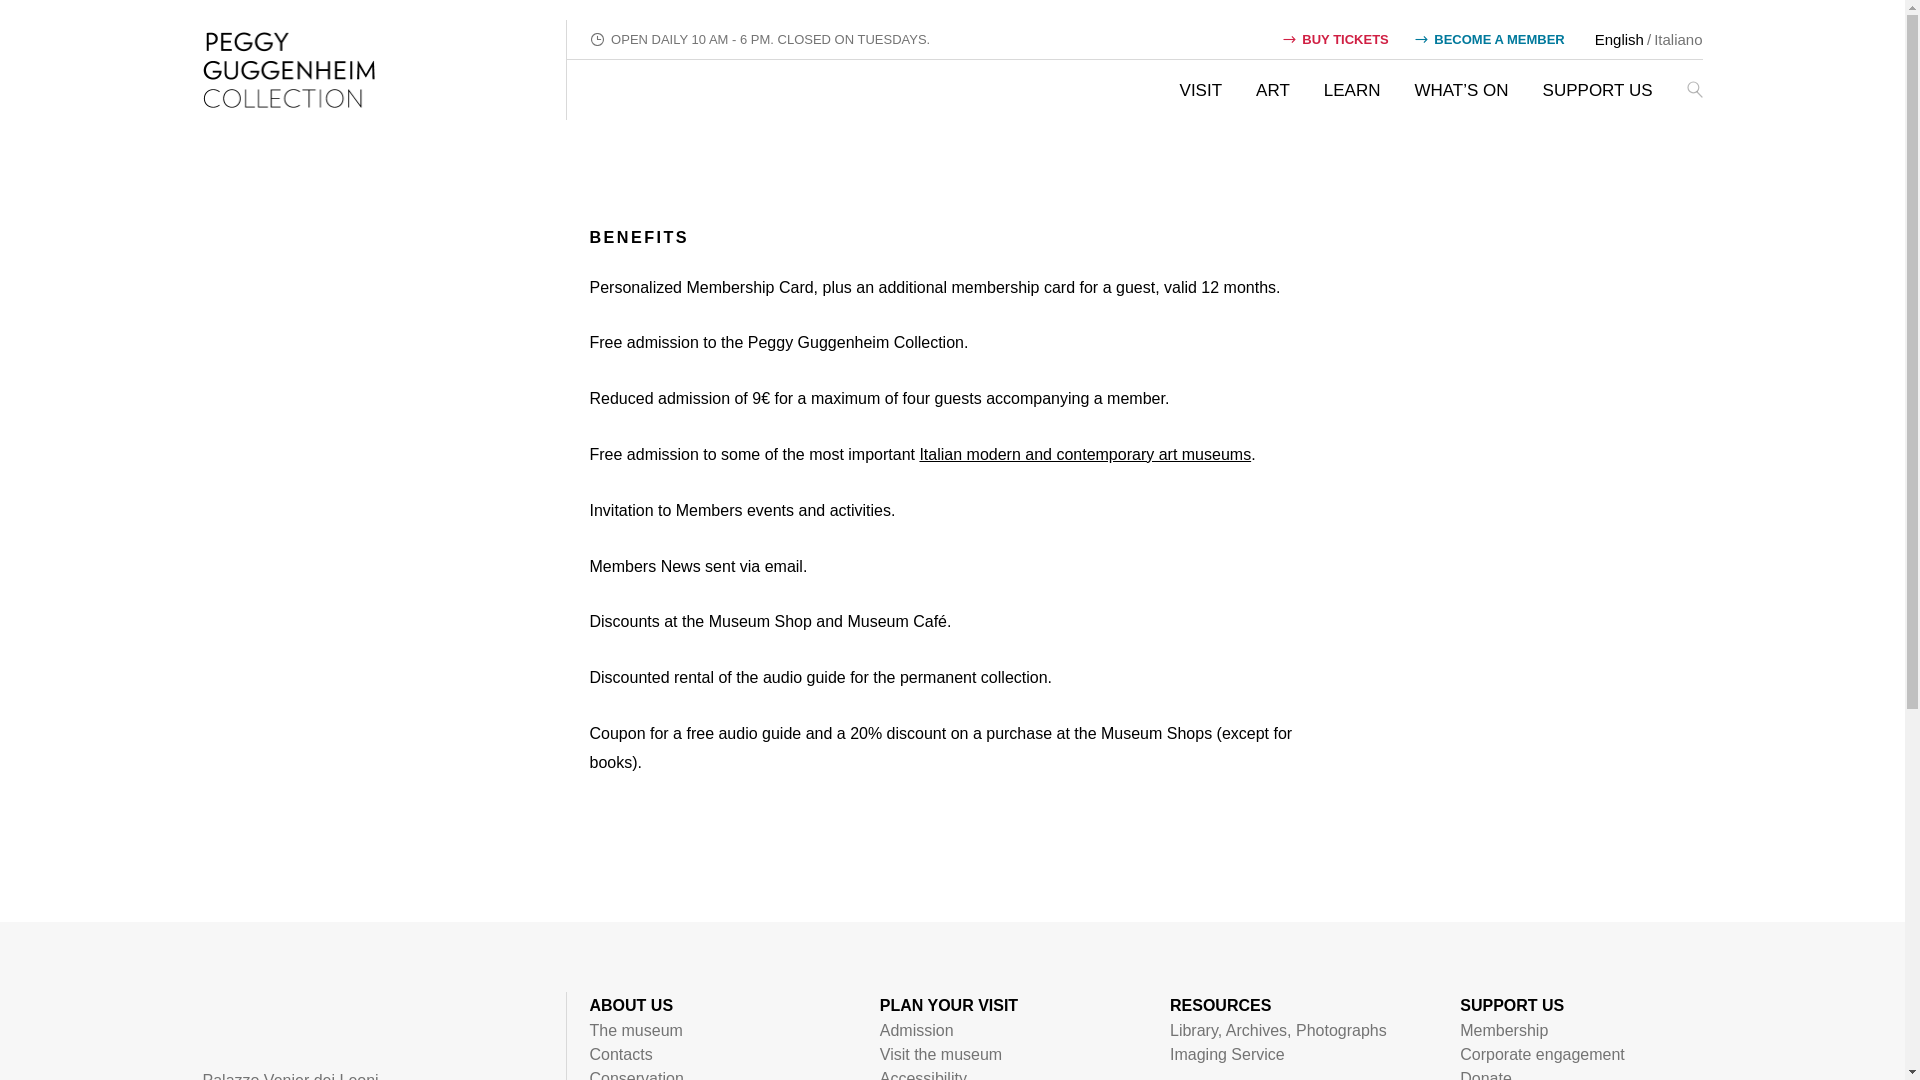 Image resolution: width=1920 pixels, height=1080 pixels. I want to click on BUY TICKETS, so click(1335, 40).